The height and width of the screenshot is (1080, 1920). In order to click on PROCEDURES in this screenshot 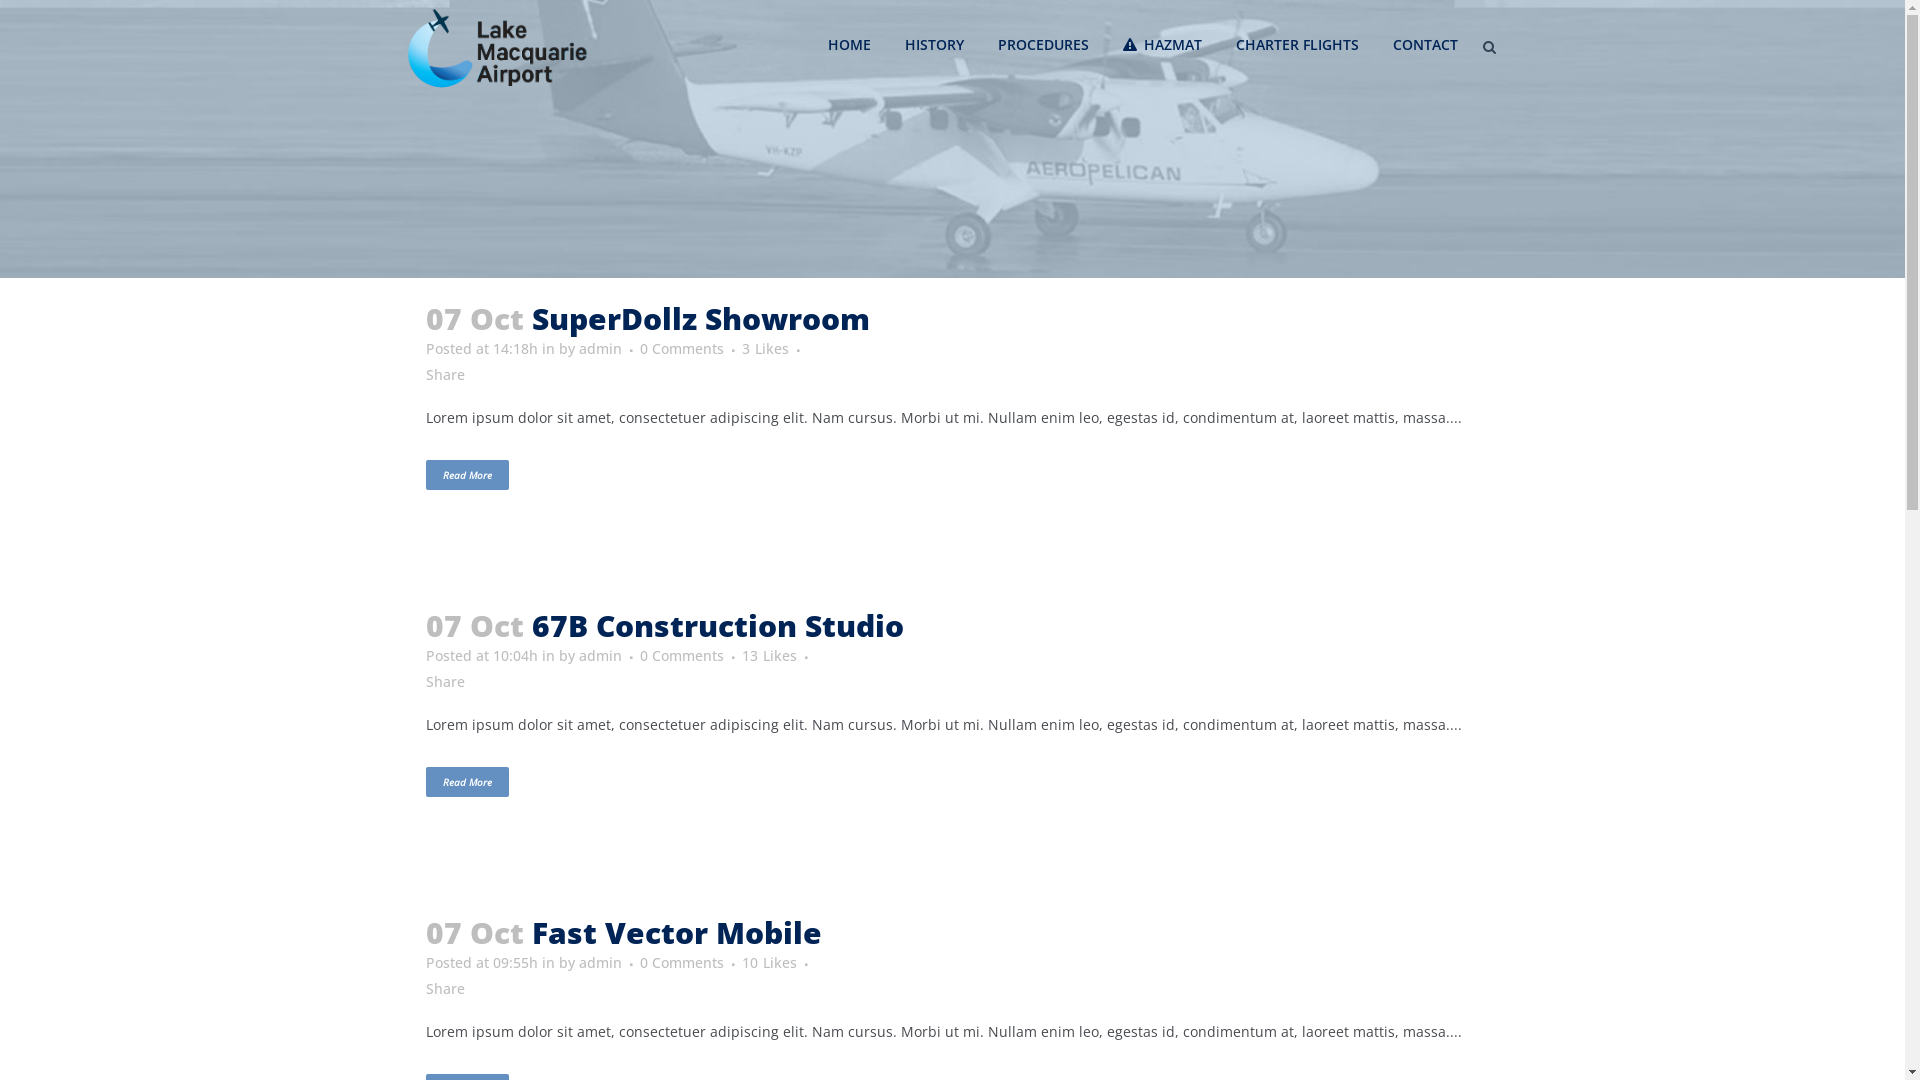, I will do `click(1042, 45)`.